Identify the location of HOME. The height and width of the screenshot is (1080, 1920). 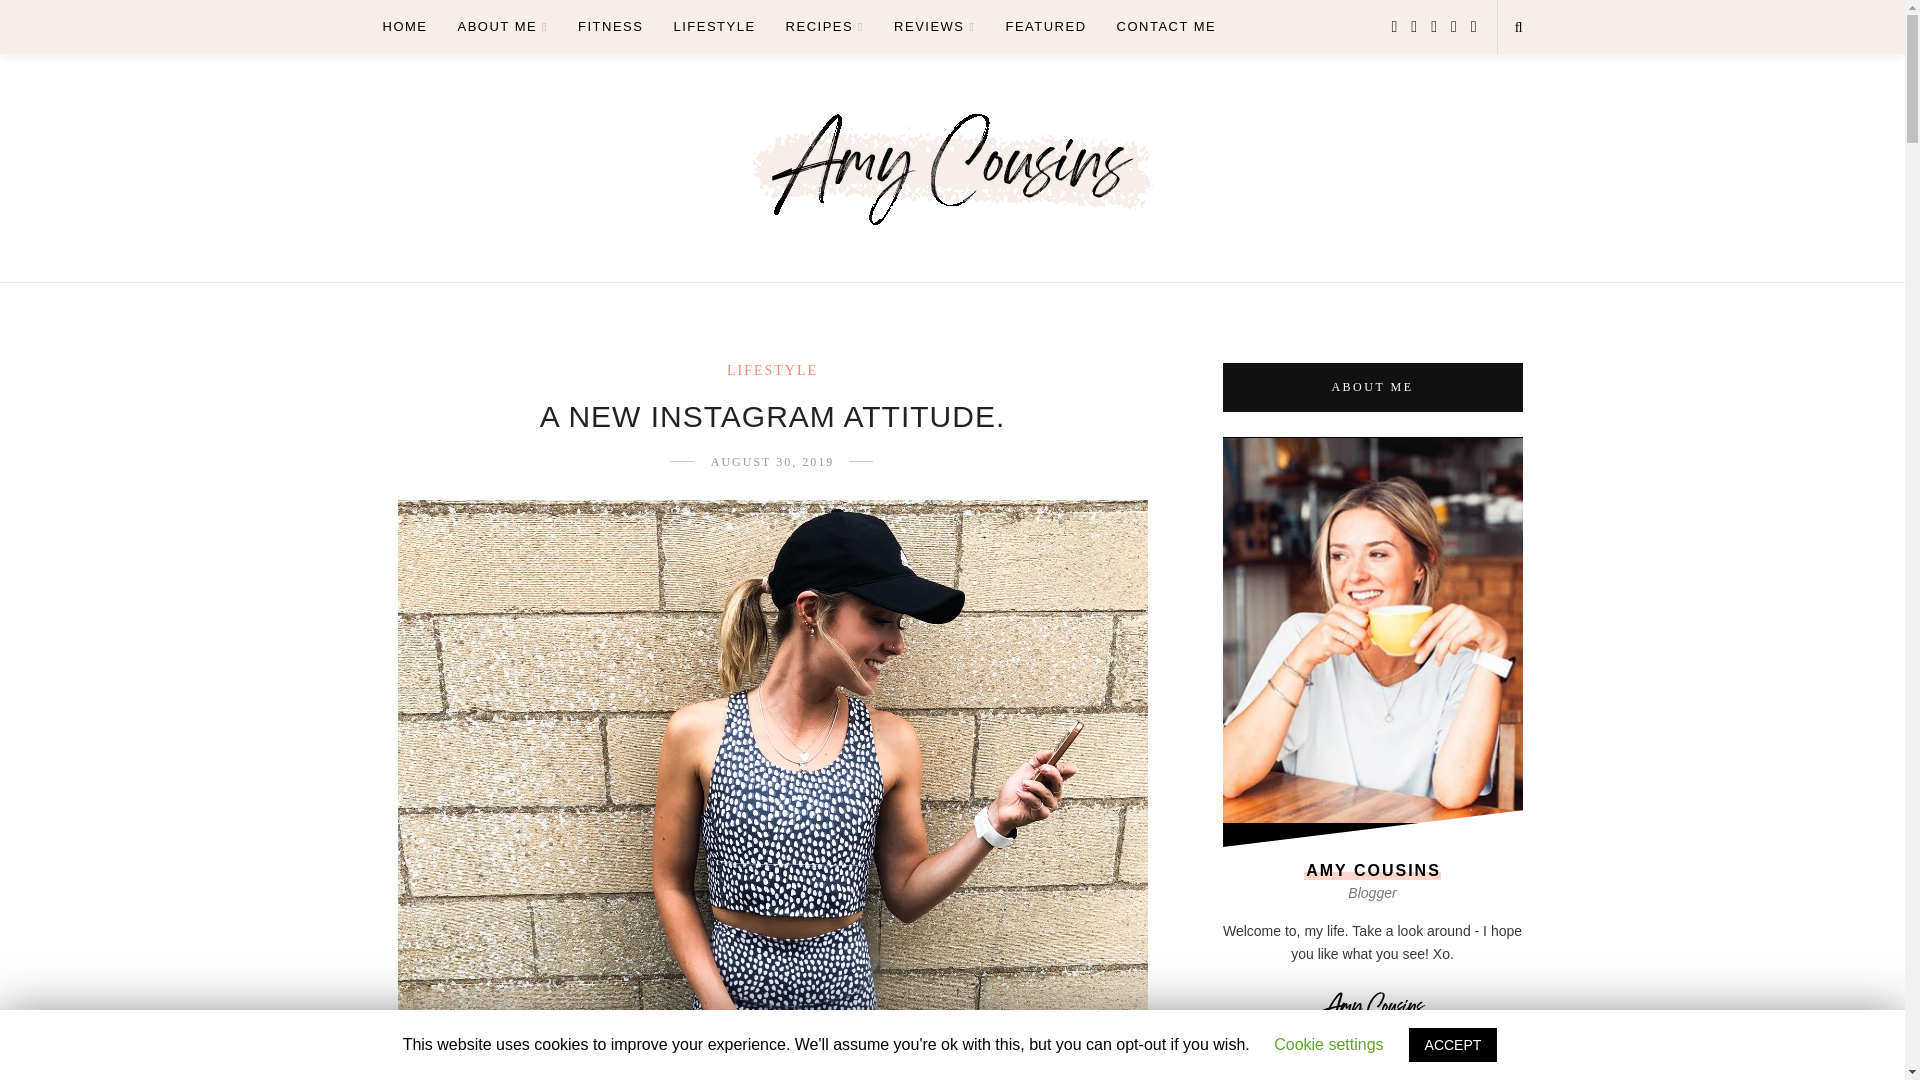
(404, 27).